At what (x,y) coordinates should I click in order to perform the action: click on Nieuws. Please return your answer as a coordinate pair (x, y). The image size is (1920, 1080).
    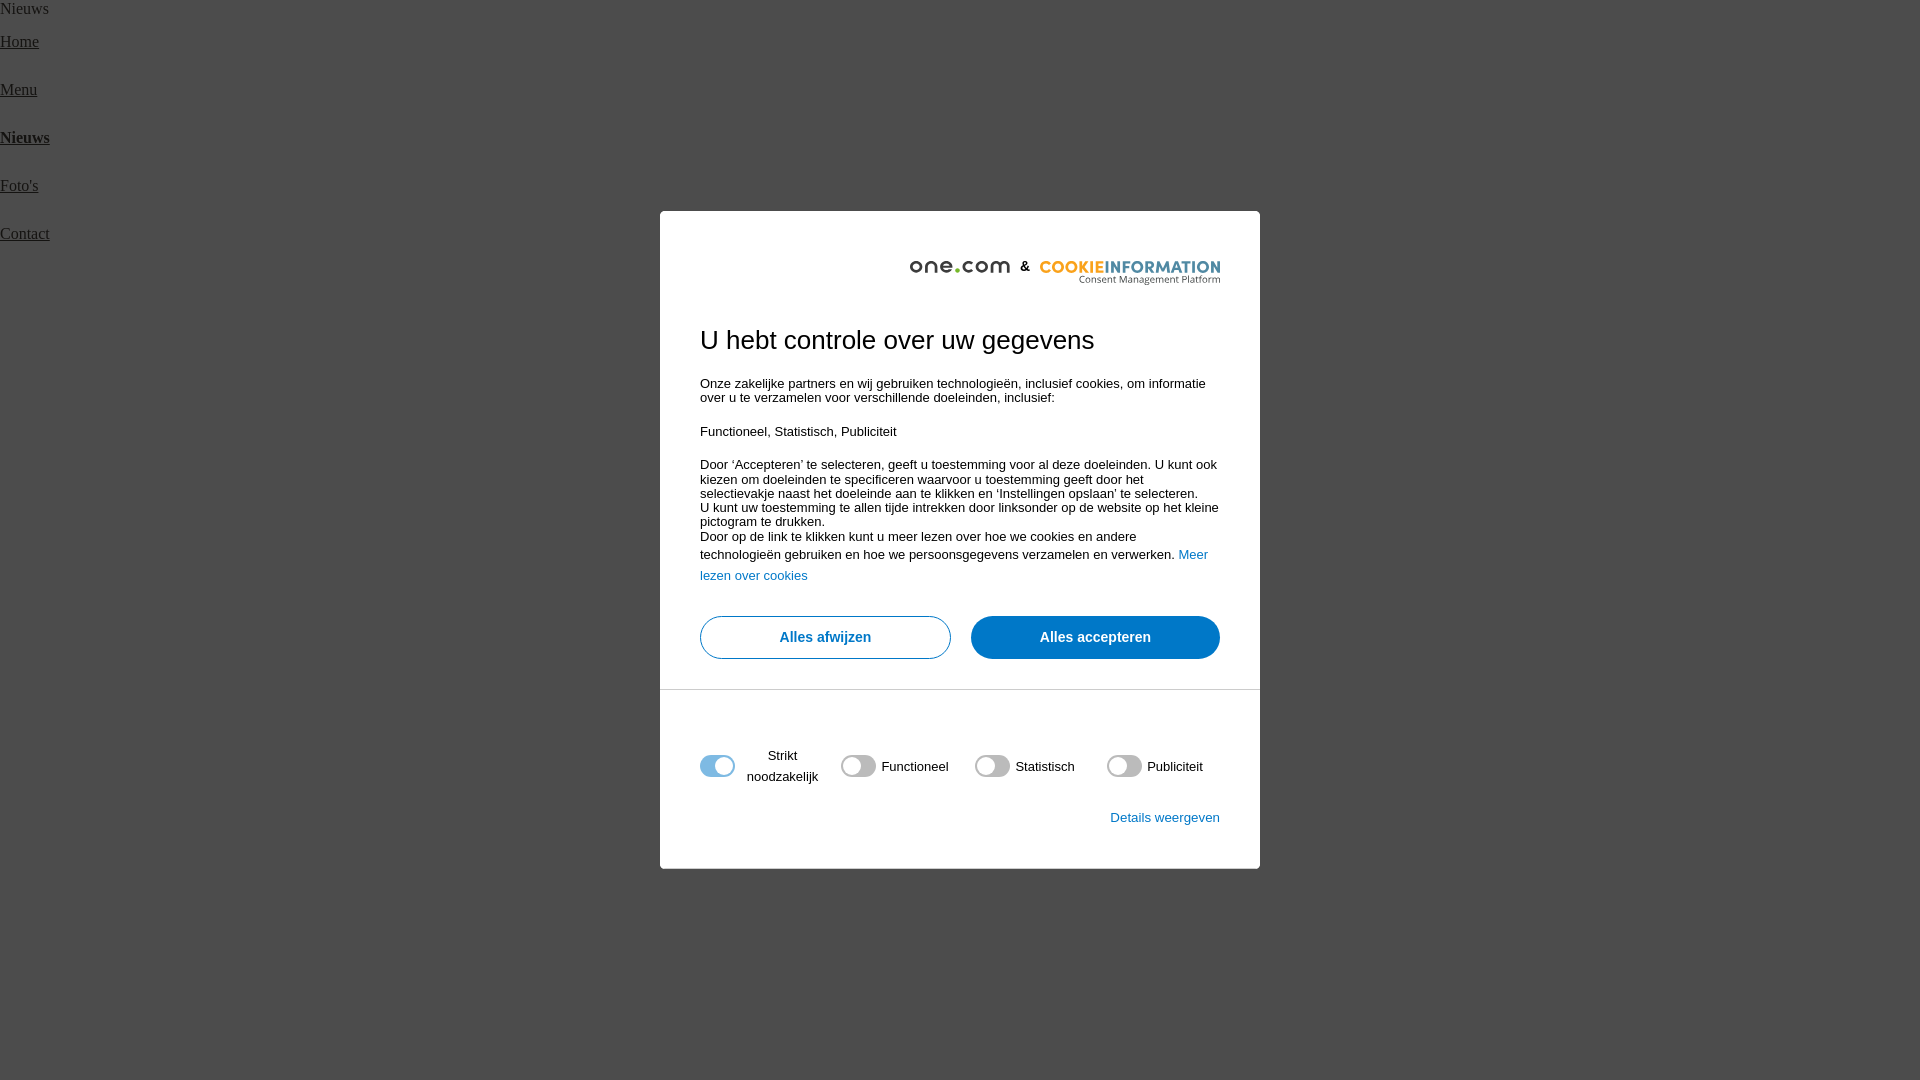
    Looking at the image, I should click on (25, 138).